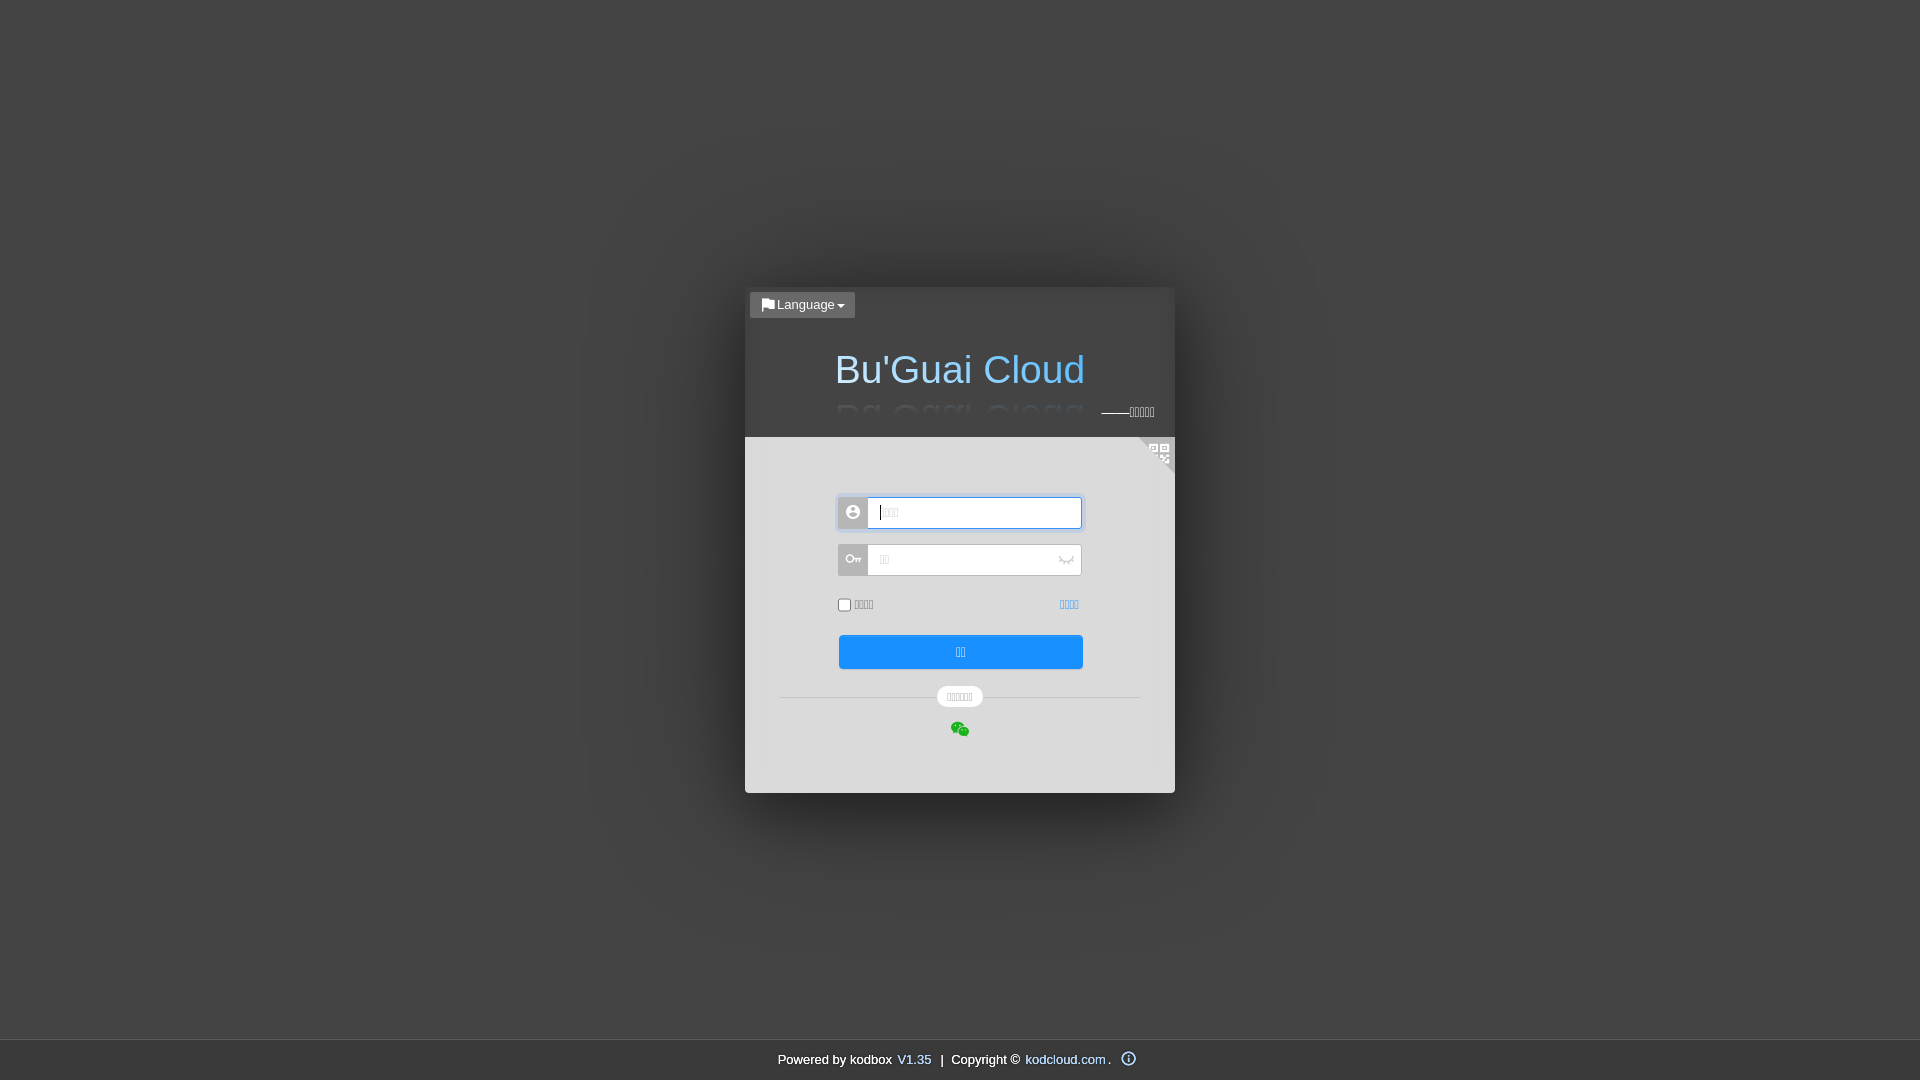  Describe the element at coordinates (1066, 1059) in the screenshot. I see `kodcloud.com` at that location.